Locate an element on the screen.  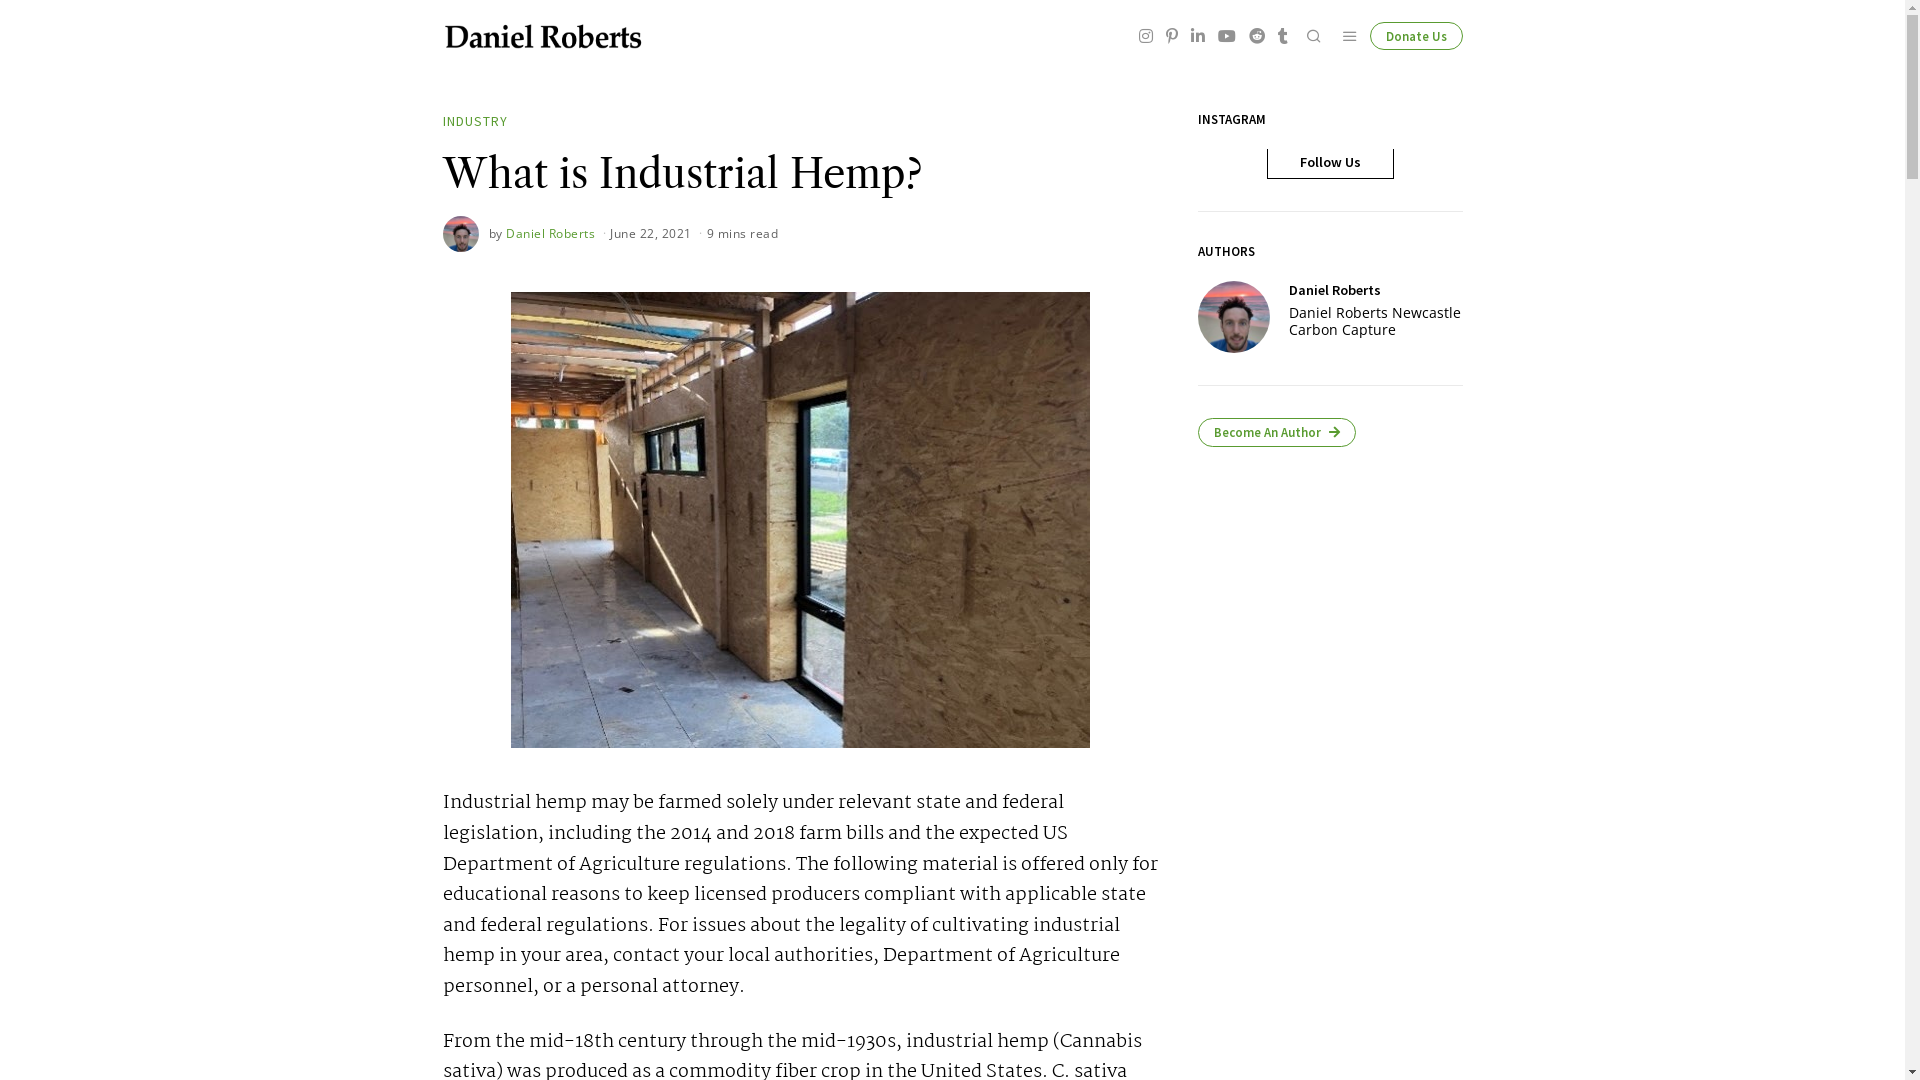
Follow Us is located at coordinates (1330, 162).